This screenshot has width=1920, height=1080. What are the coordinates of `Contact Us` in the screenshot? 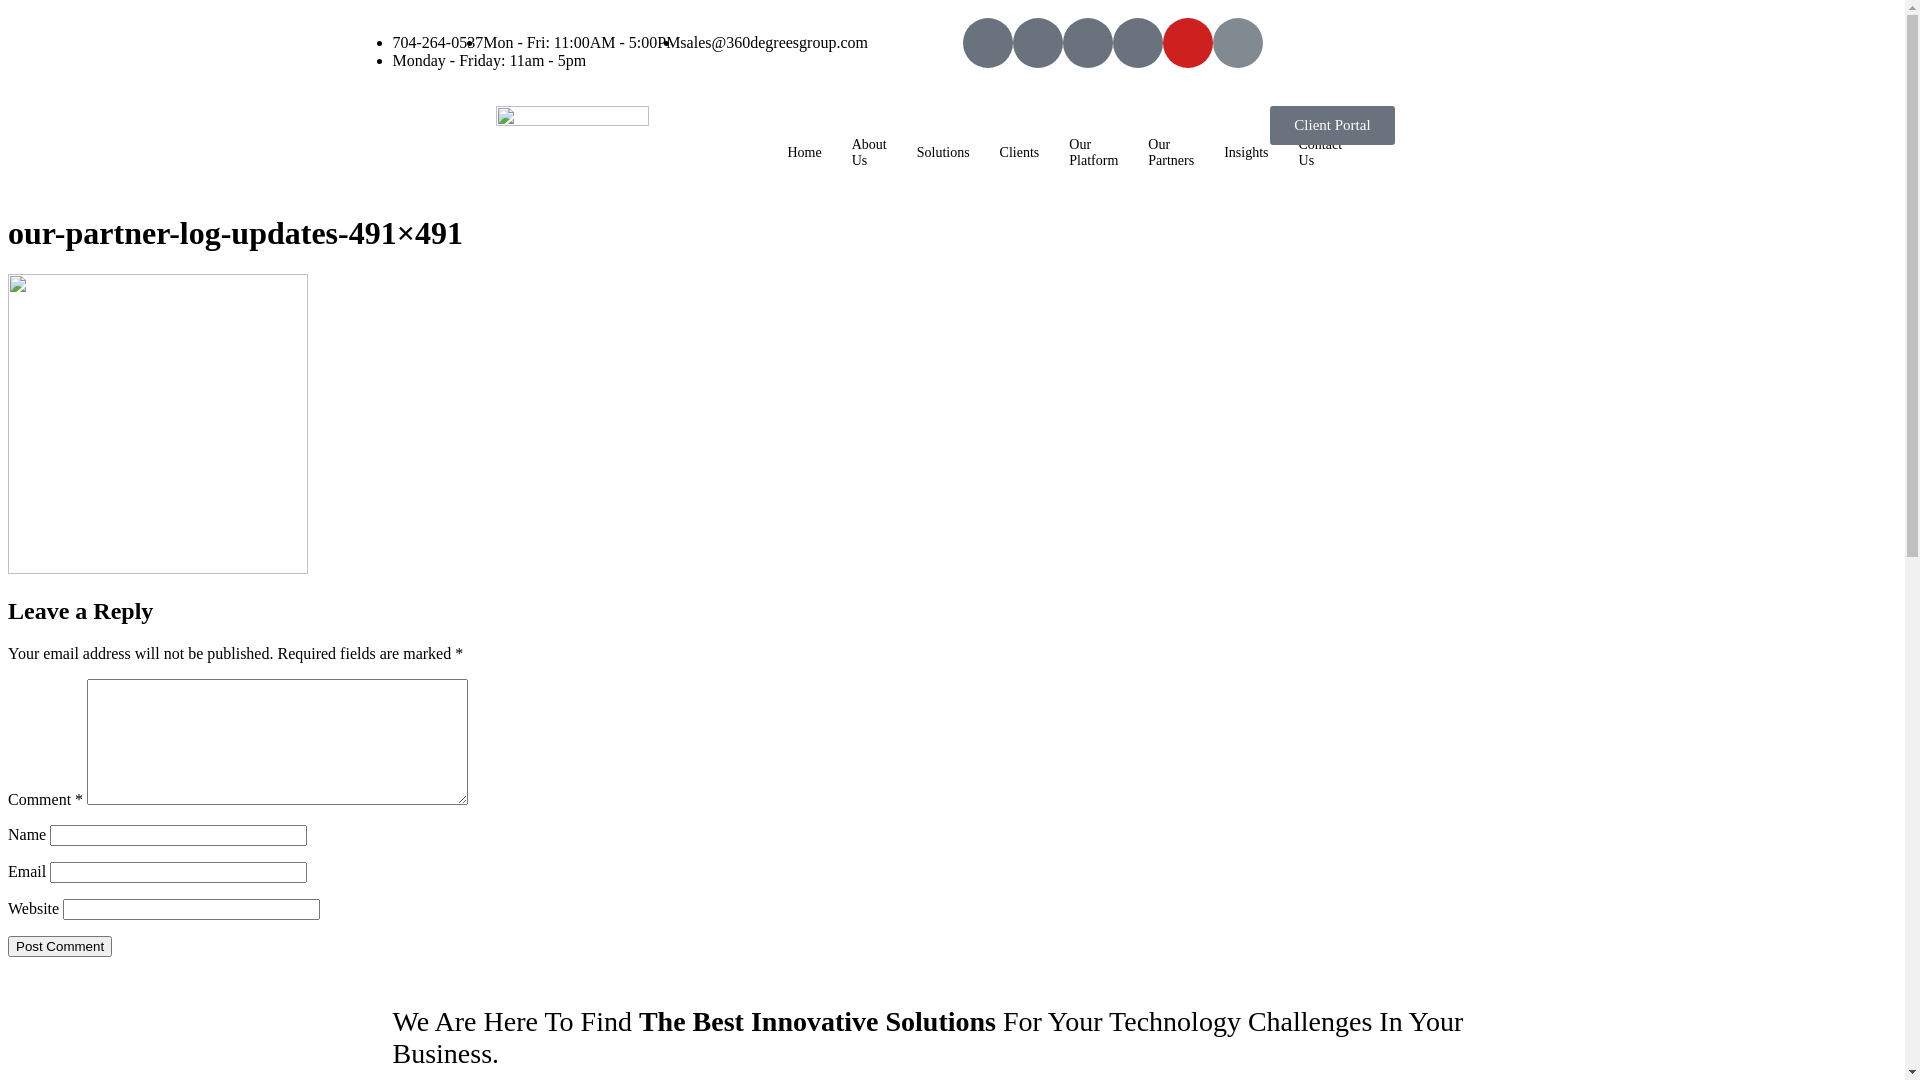 It's located at (1321, 153).